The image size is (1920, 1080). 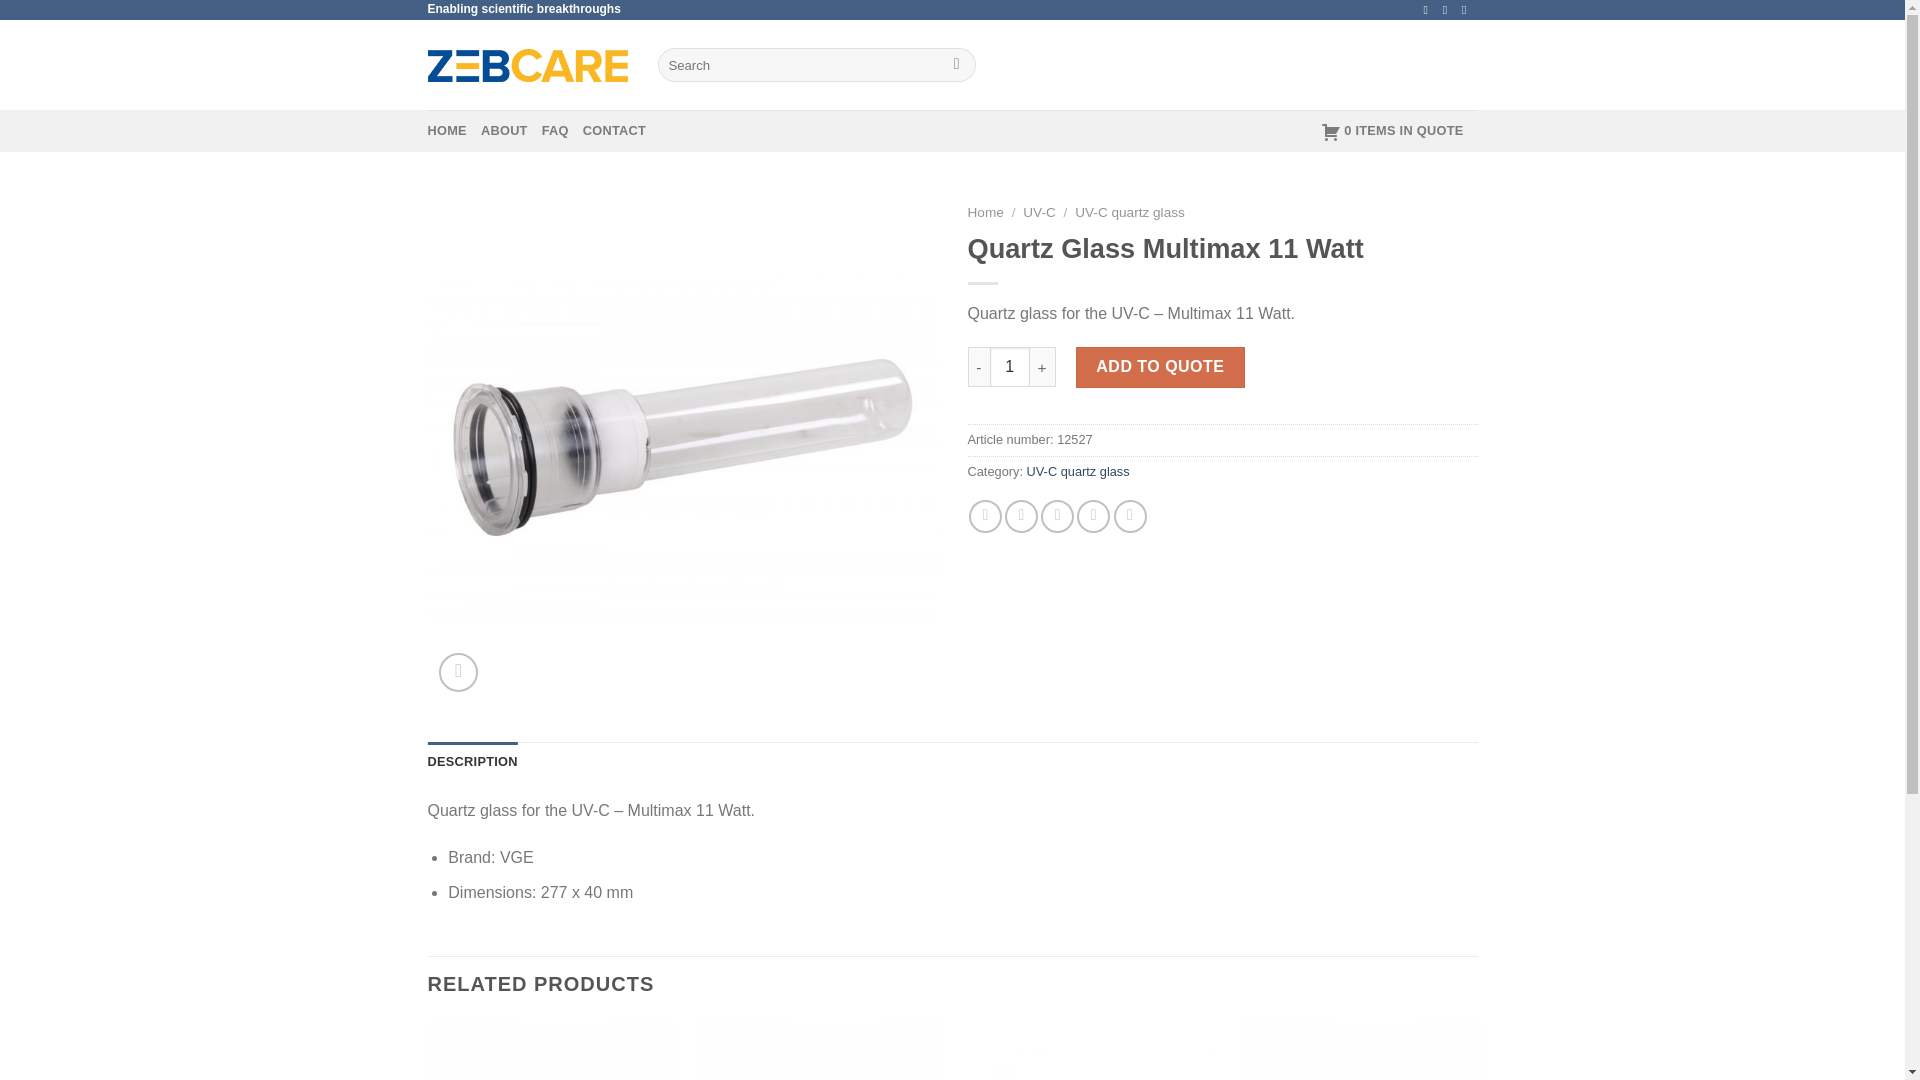 What do you see at coordinates (1010, 366) in the screenshot?
I see `1` at bounding box center [1010, 366].